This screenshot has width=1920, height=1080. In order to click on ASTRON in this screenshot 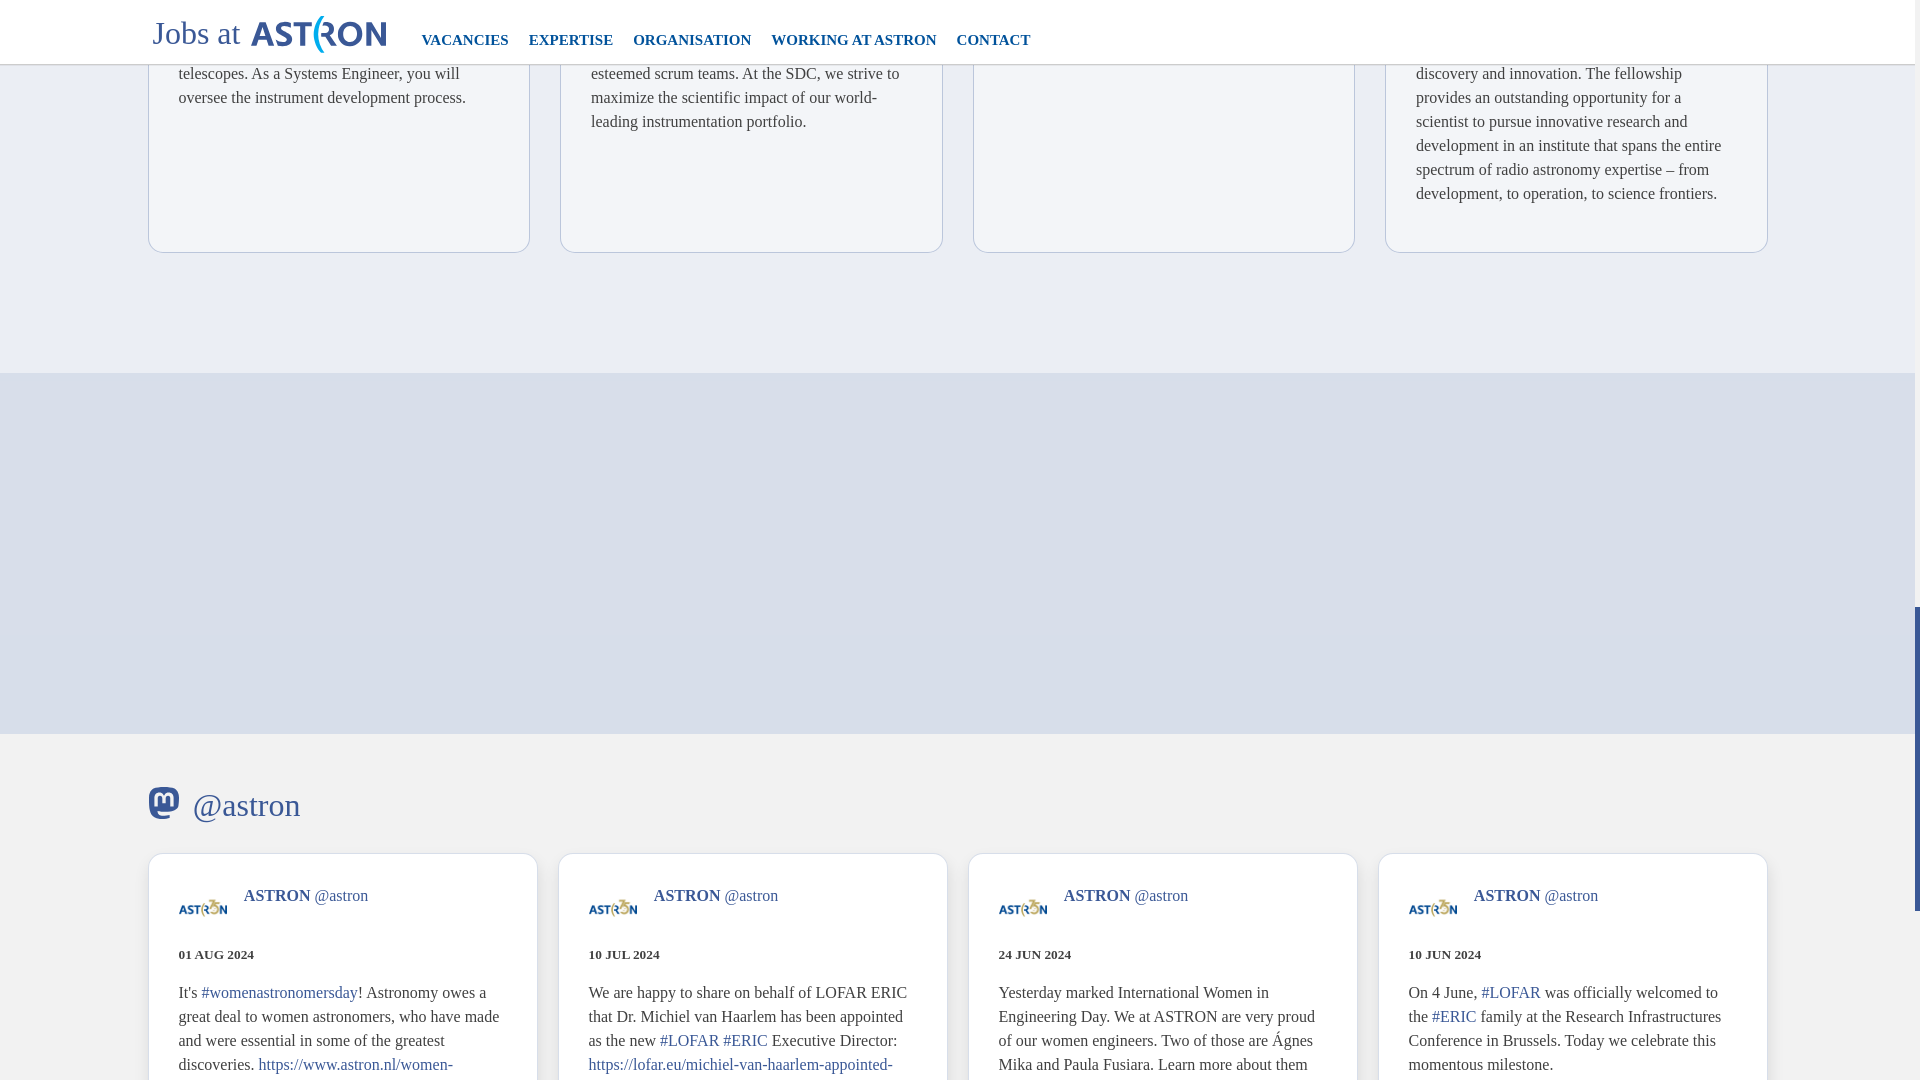, I will do `click(688, 894)`.